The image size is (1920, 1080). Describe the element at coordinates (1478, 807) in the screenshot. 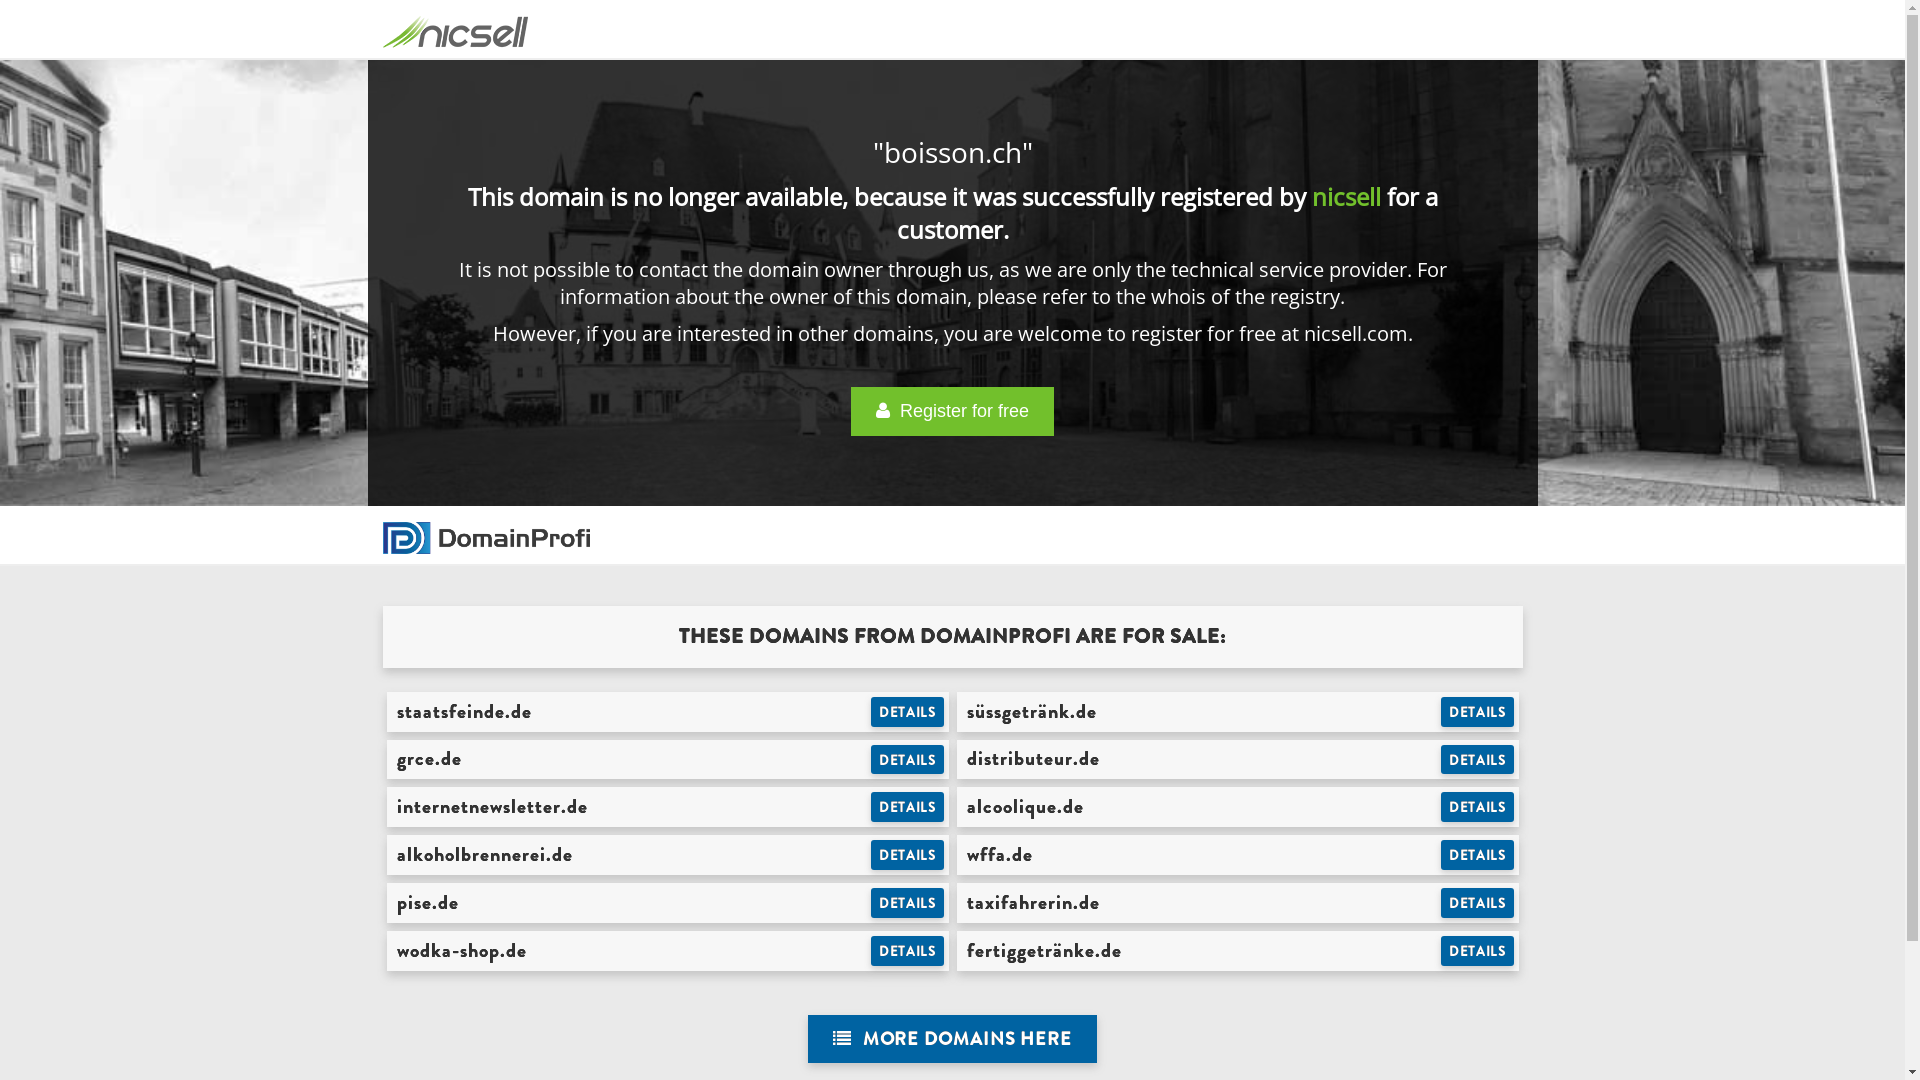

I see `DETAILS` at that location.